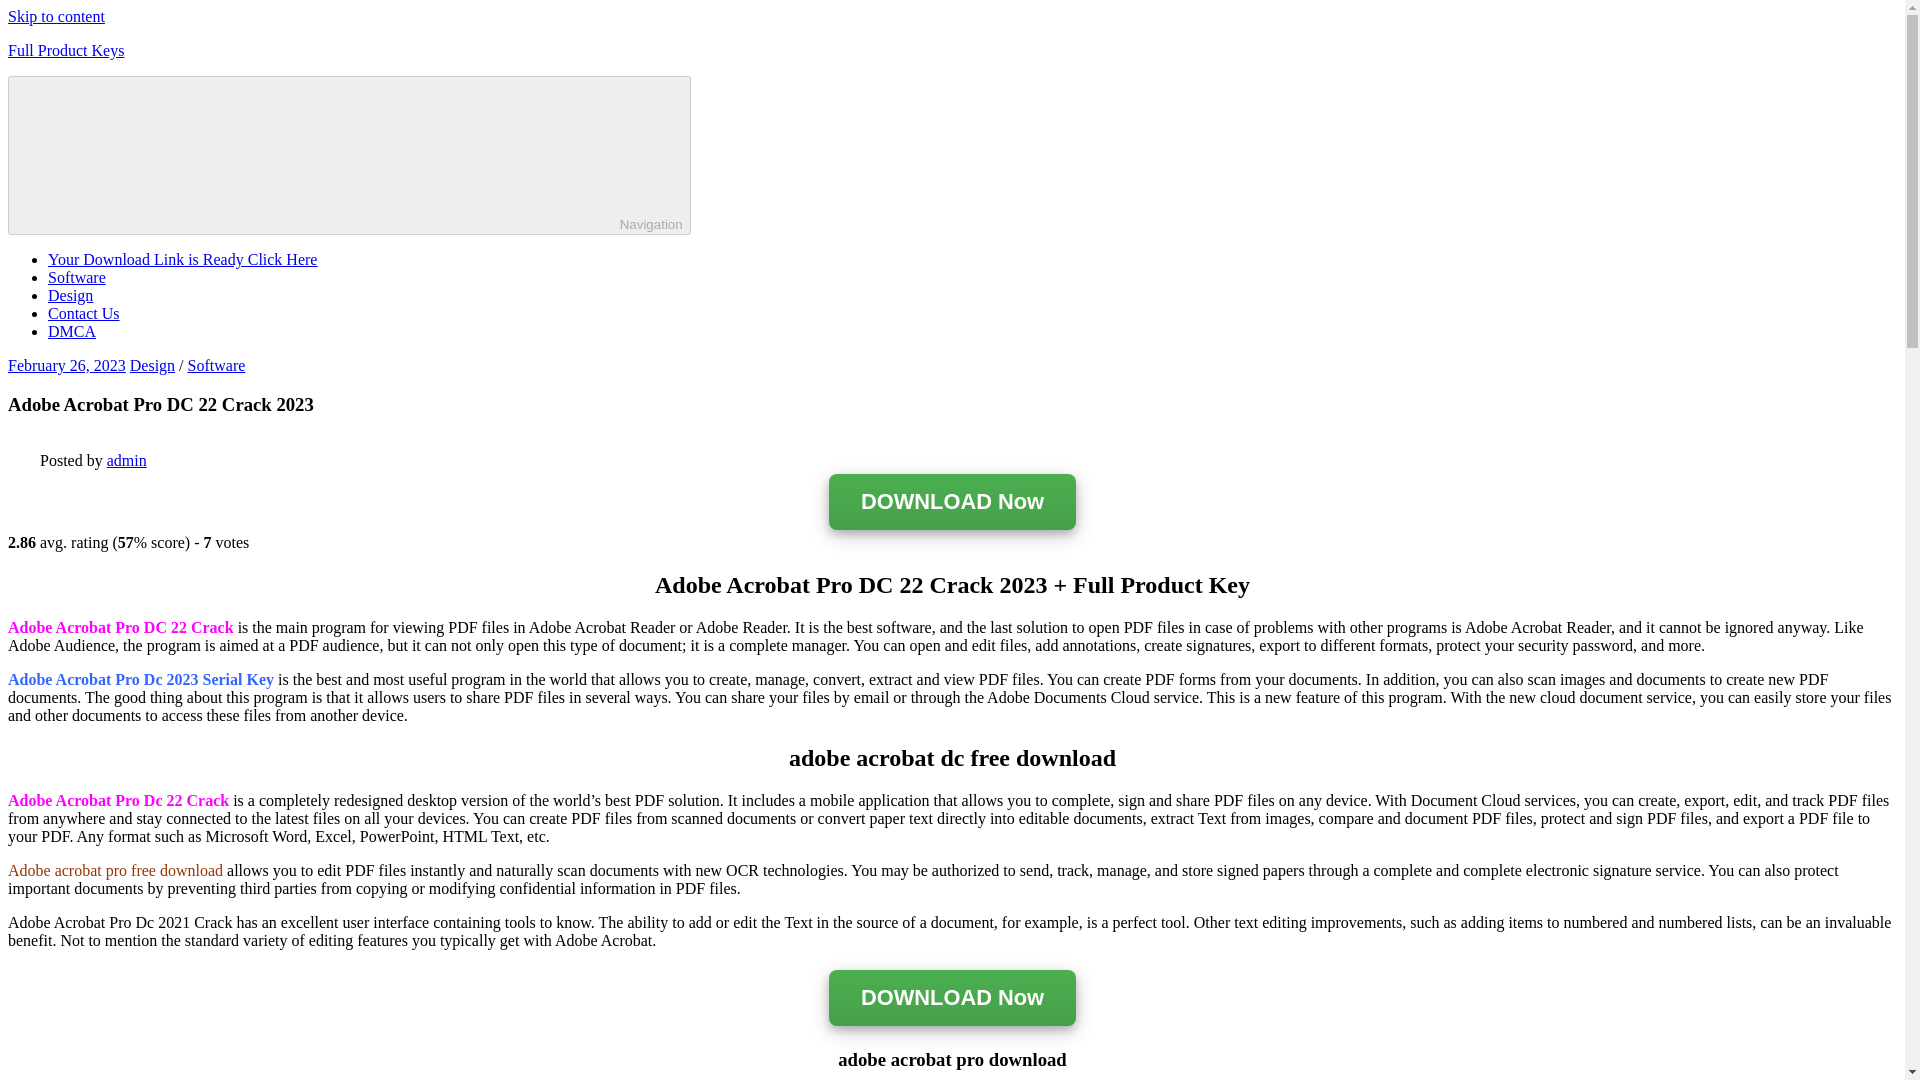 This screenshot has width=1920, height=1080. I want to click on 5:24 am, so click(66, 365).